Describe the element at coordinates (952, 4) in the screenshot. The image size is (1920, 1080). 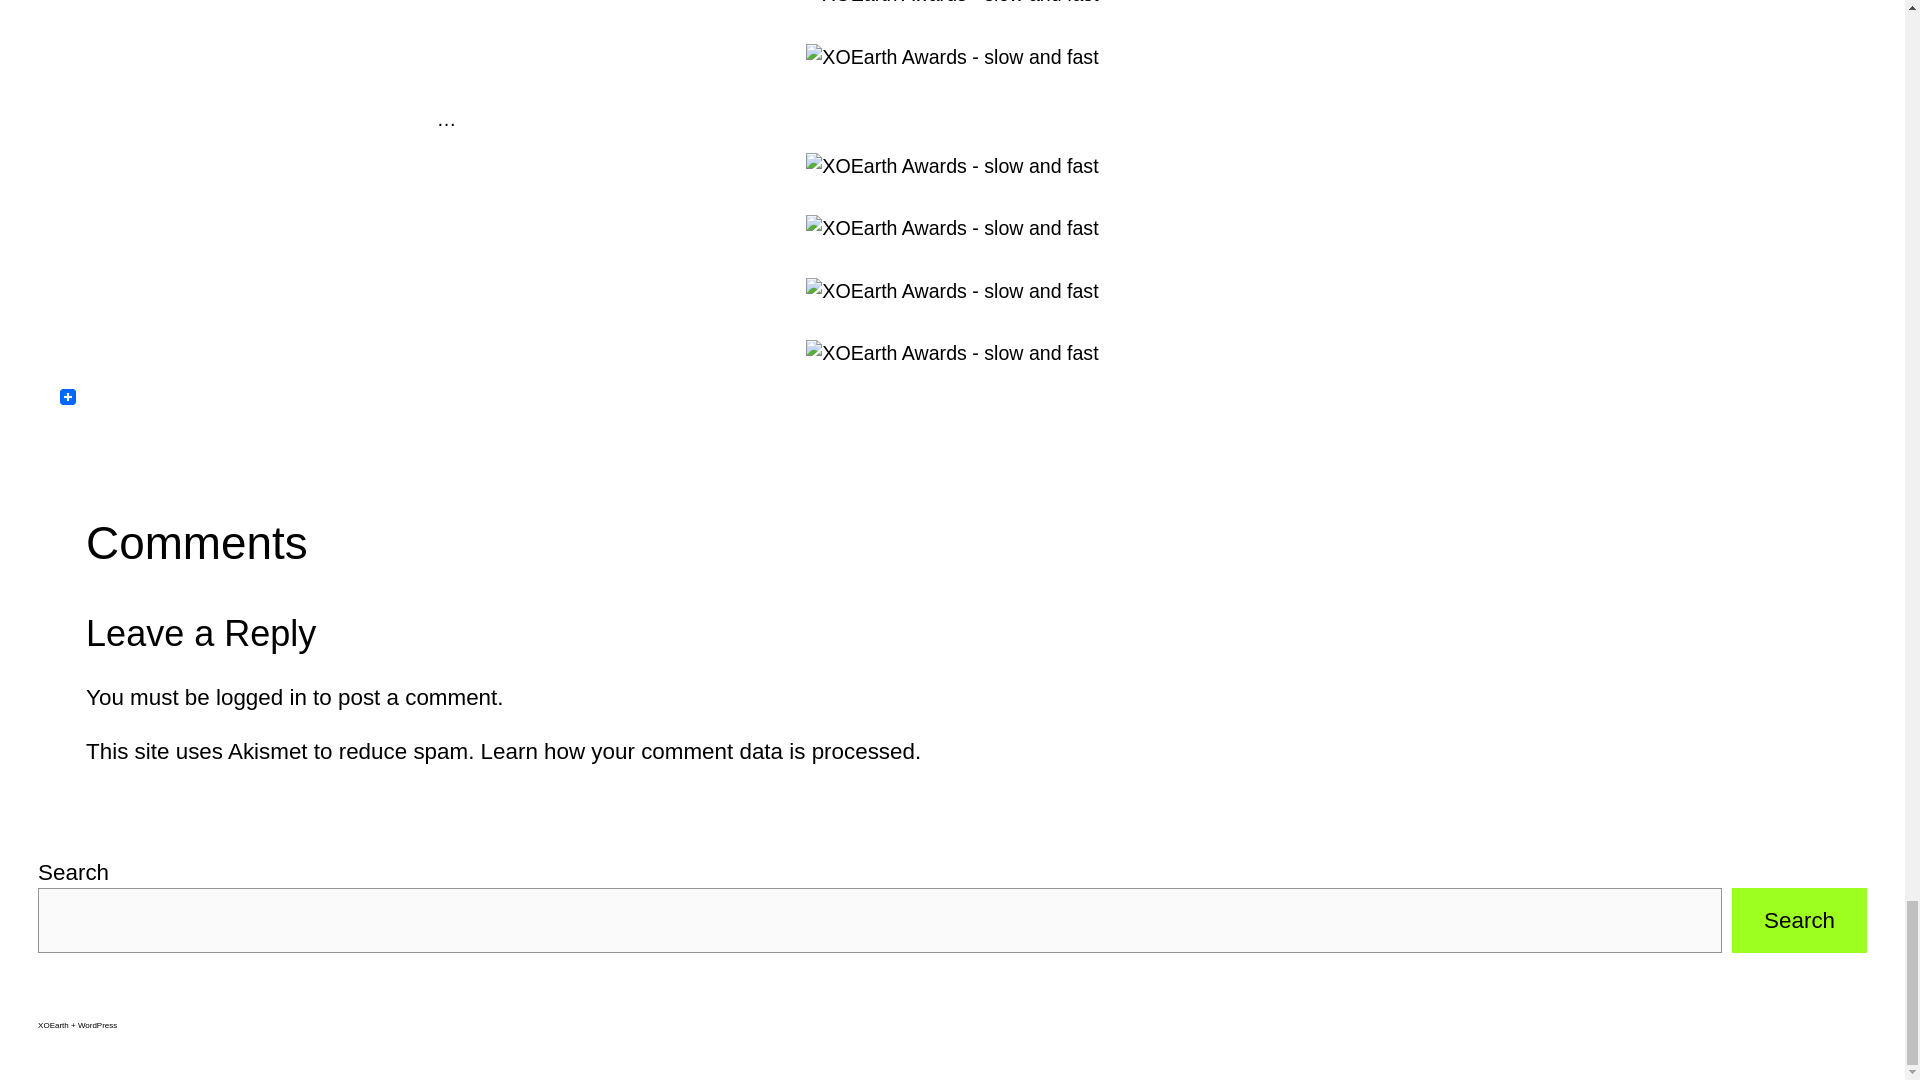
I see `XOEarth Awards - slow and fast` at that location.